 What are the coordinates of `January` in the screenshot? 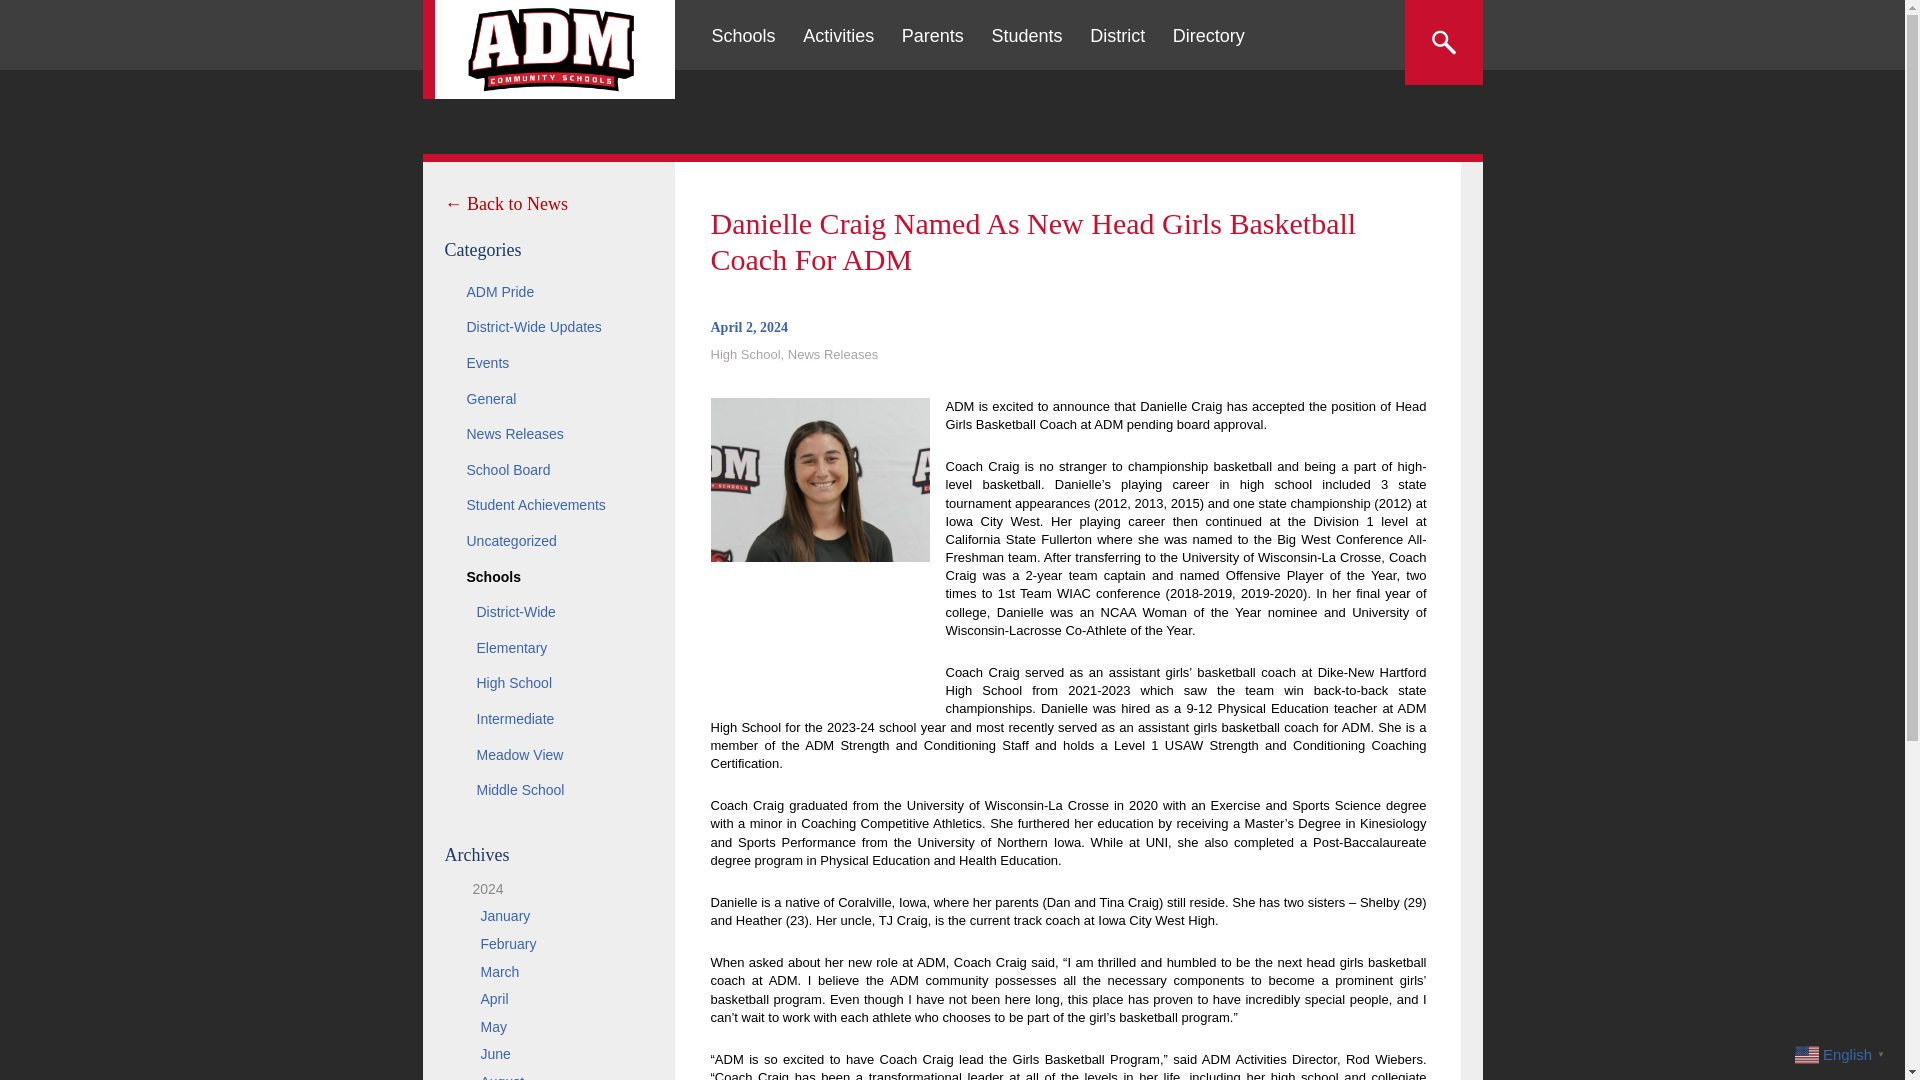 It's located at (504, 916).